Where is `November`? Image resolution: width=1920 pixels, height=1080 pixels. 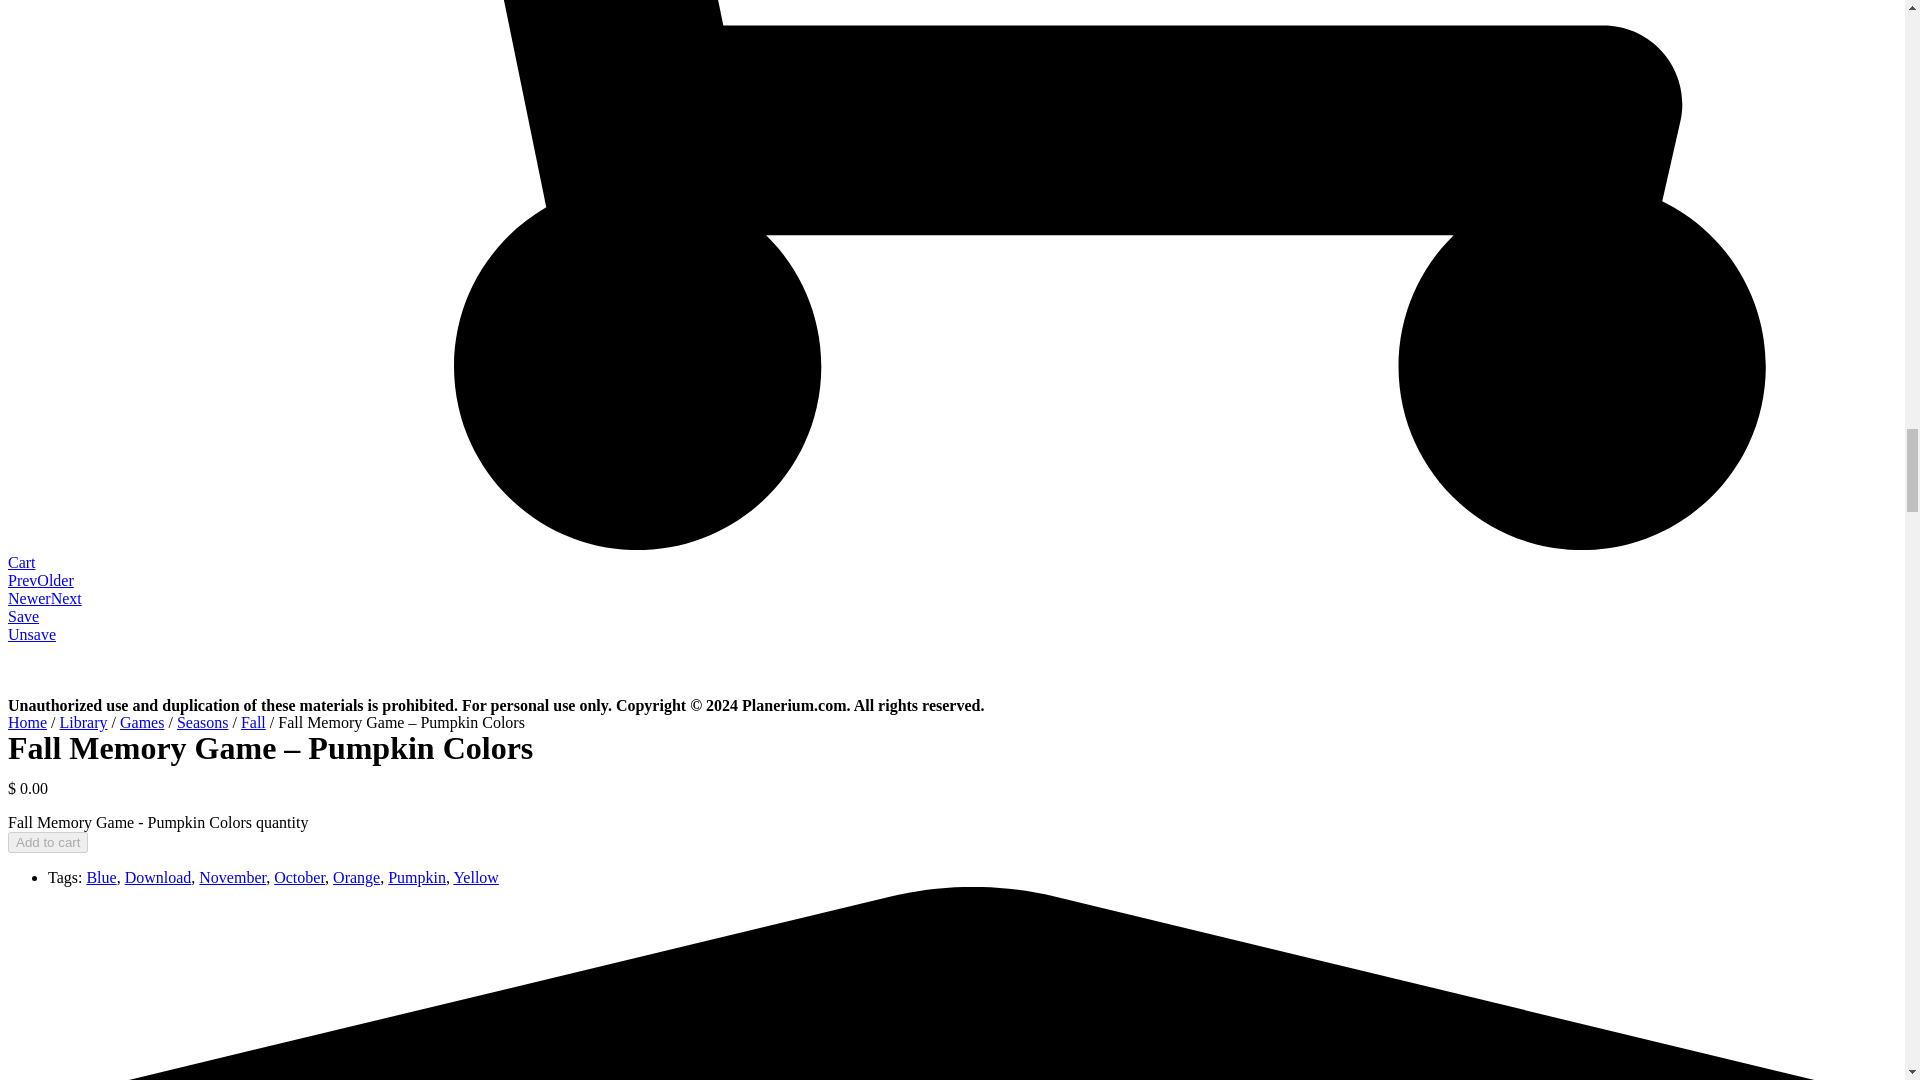
November is located at coordinates (232, 877).